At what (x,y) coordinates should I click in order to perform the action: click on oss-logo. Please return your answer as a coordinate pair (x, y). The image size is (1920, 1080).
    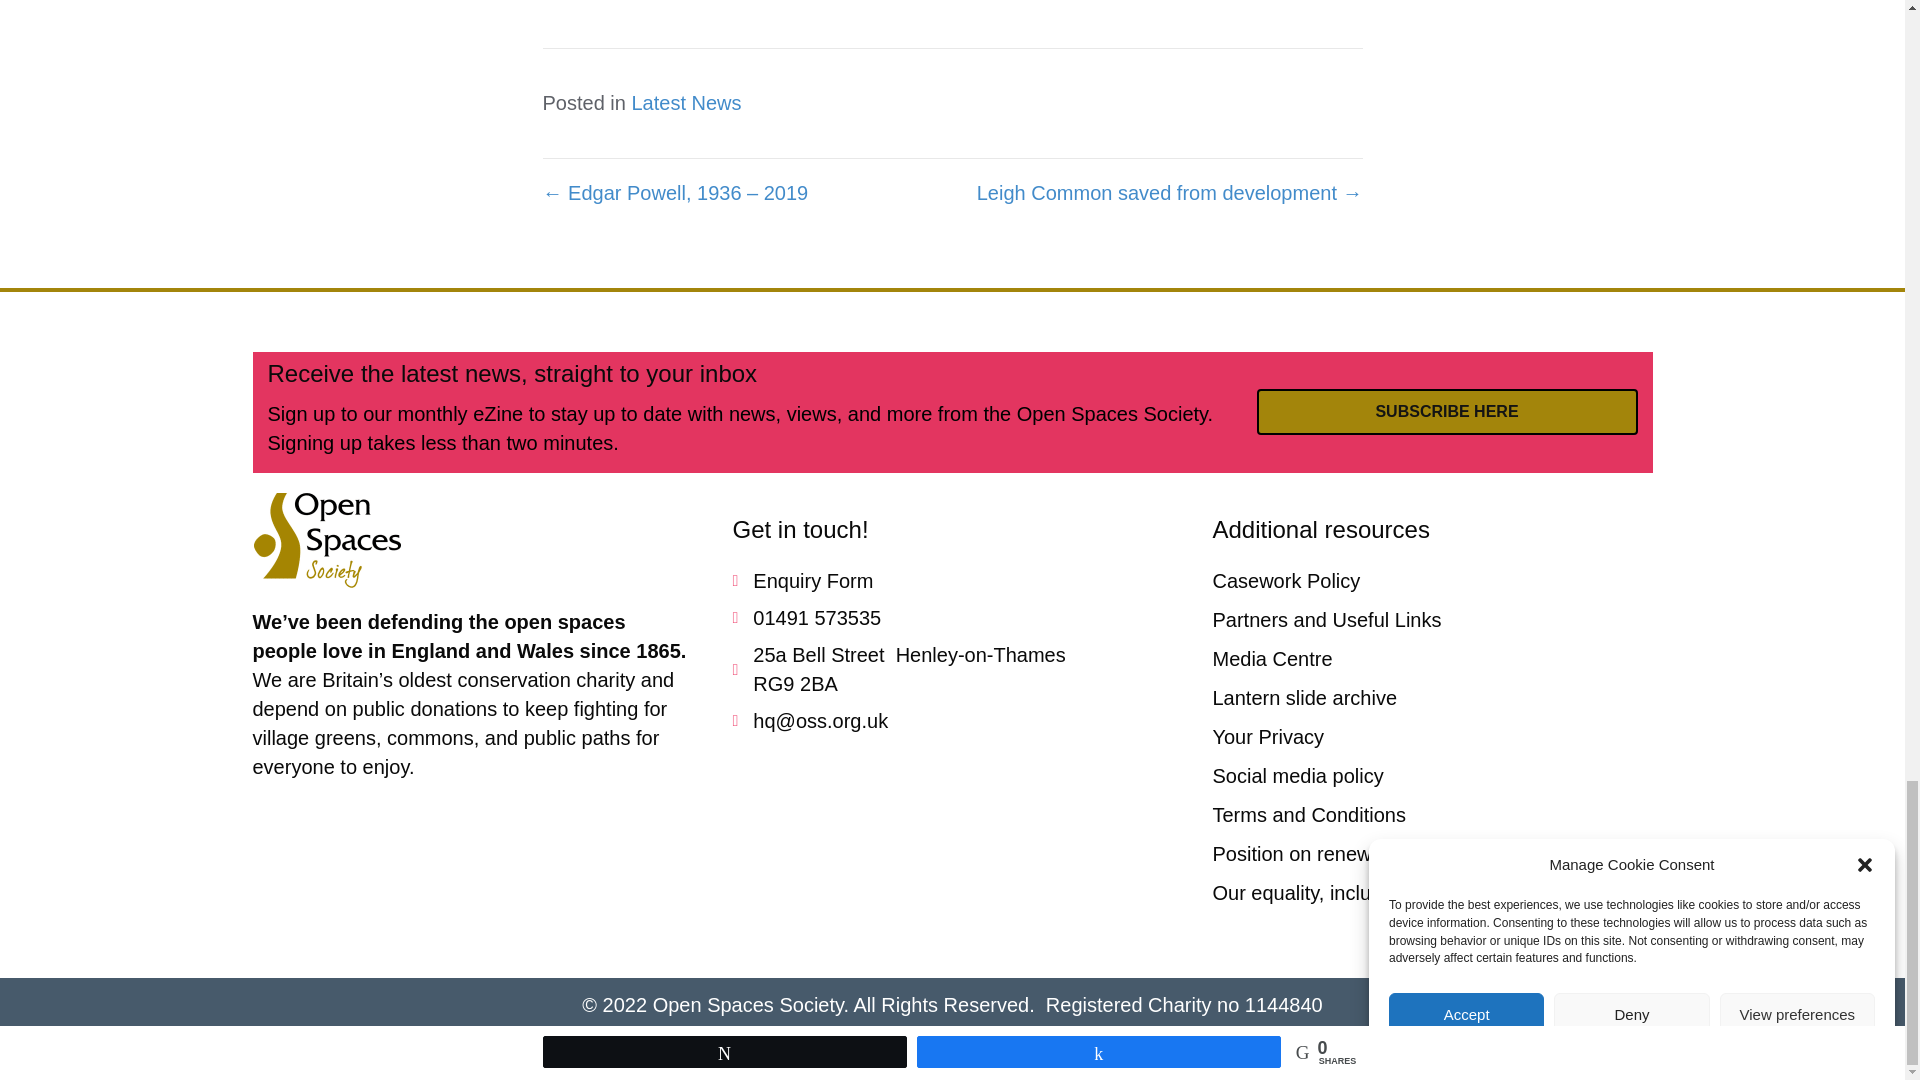
    Looking at the image, I should click on (326, 540).